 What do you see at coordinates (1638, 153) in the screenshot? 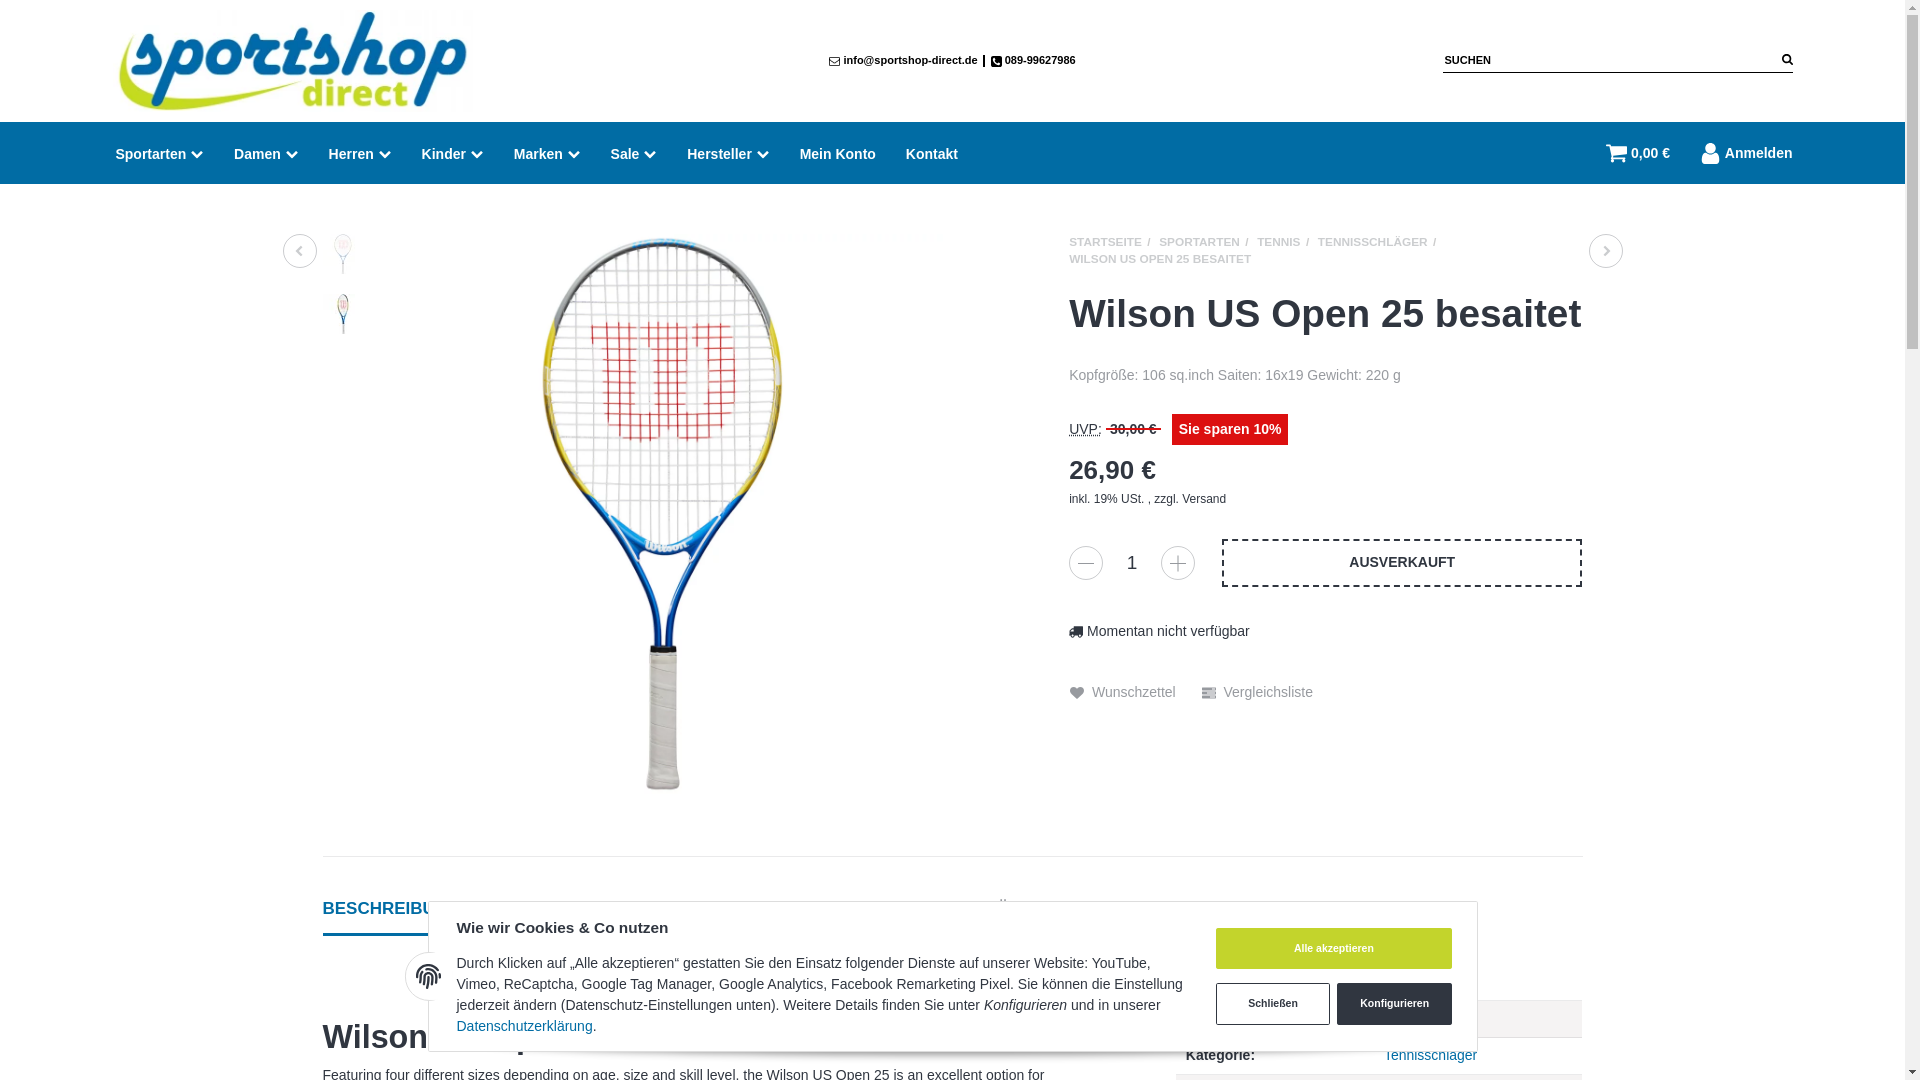
I see `Warenkorb` at bounding box center [1638, 153].